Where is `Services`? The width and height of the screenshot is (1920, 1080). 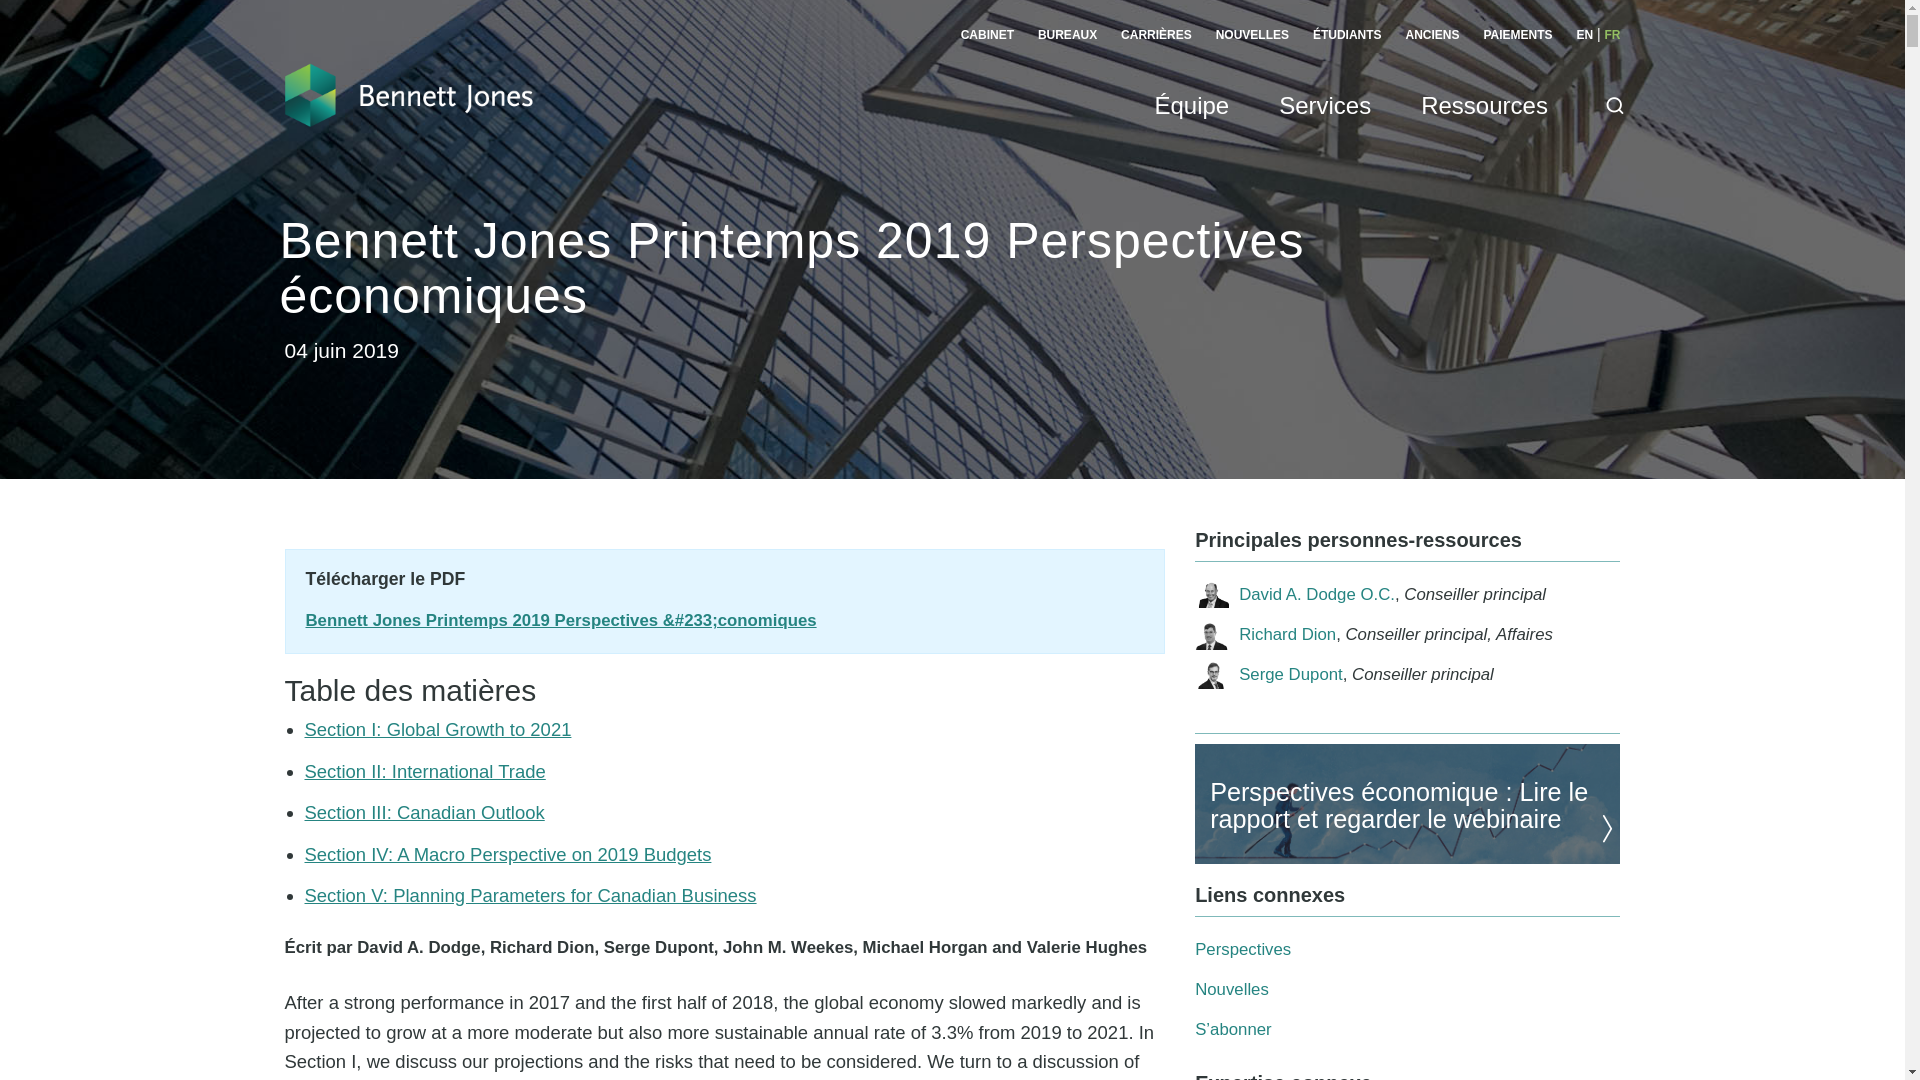
Services is located at coordinates (1324, 128).